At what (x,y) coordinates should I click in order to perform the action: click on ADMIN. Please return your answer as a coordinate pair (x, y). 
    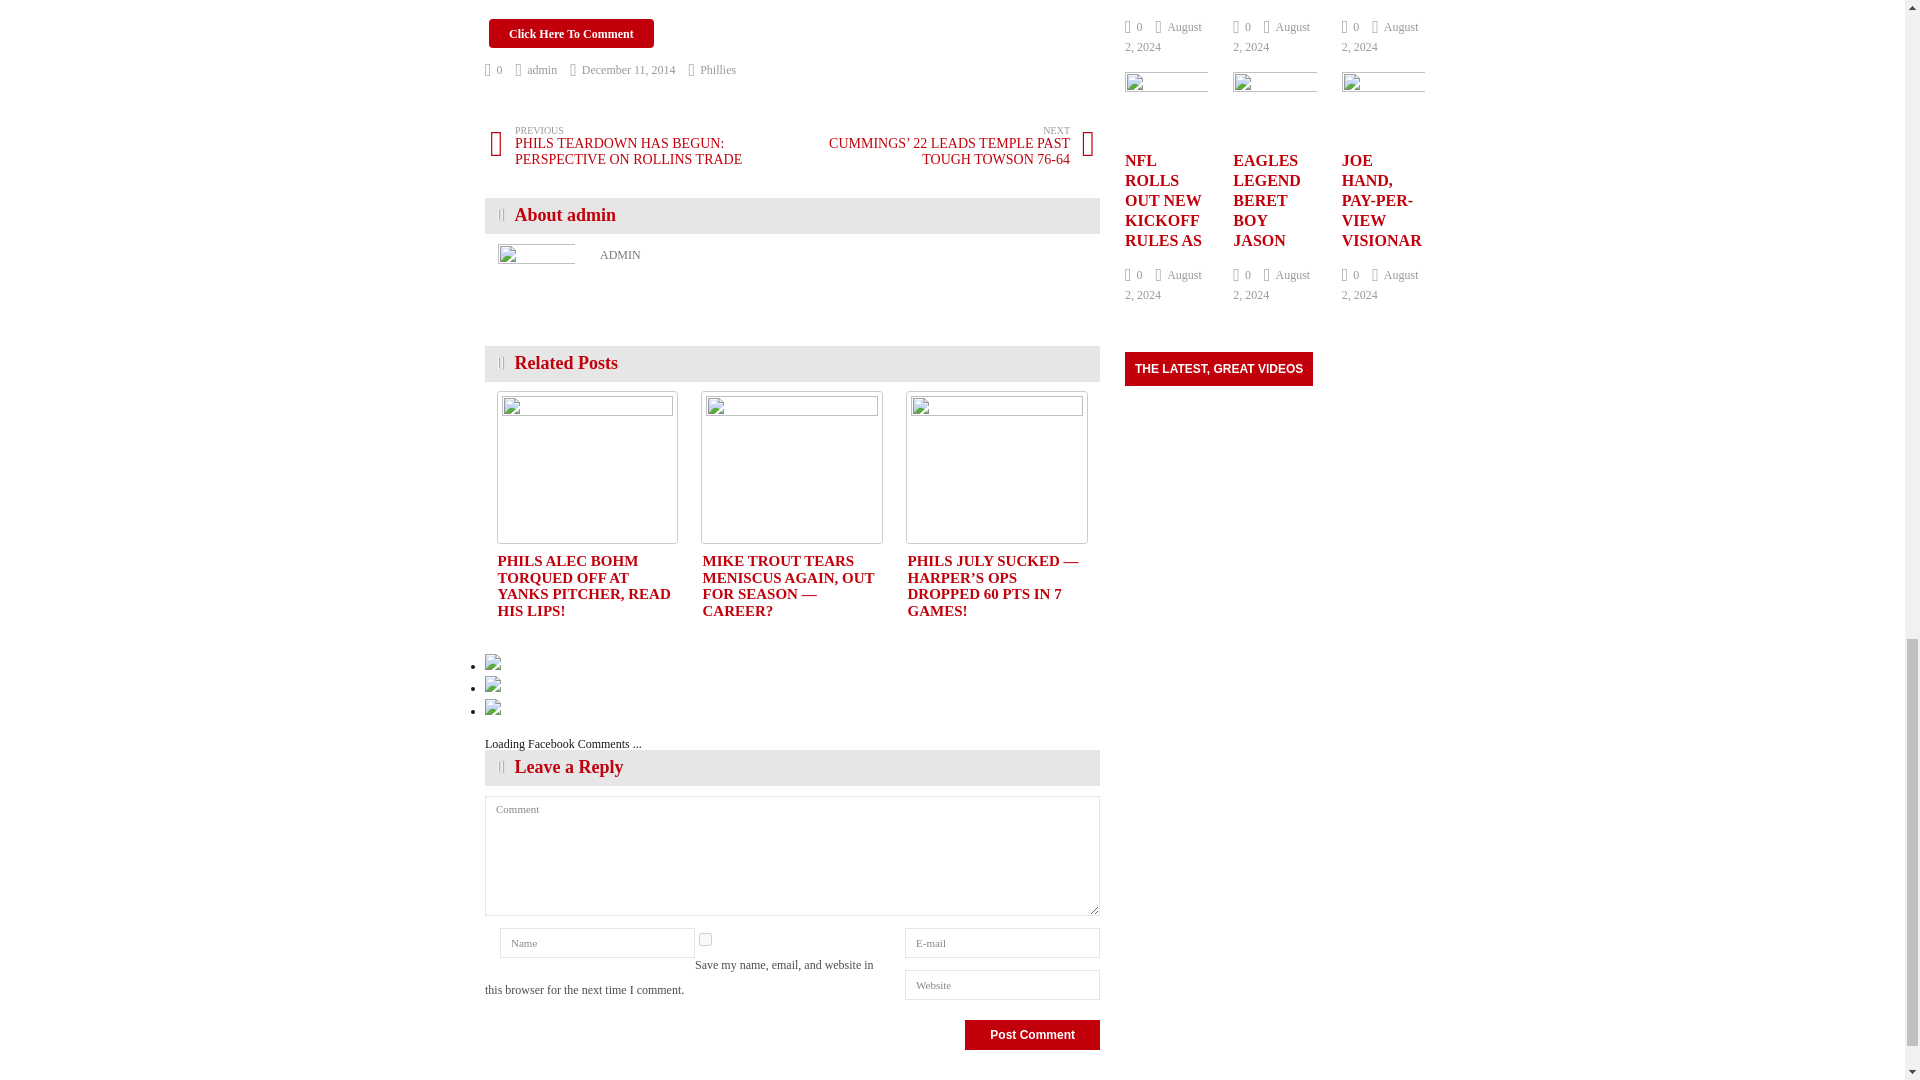
    Looking at the image, I should click on (620, 255).